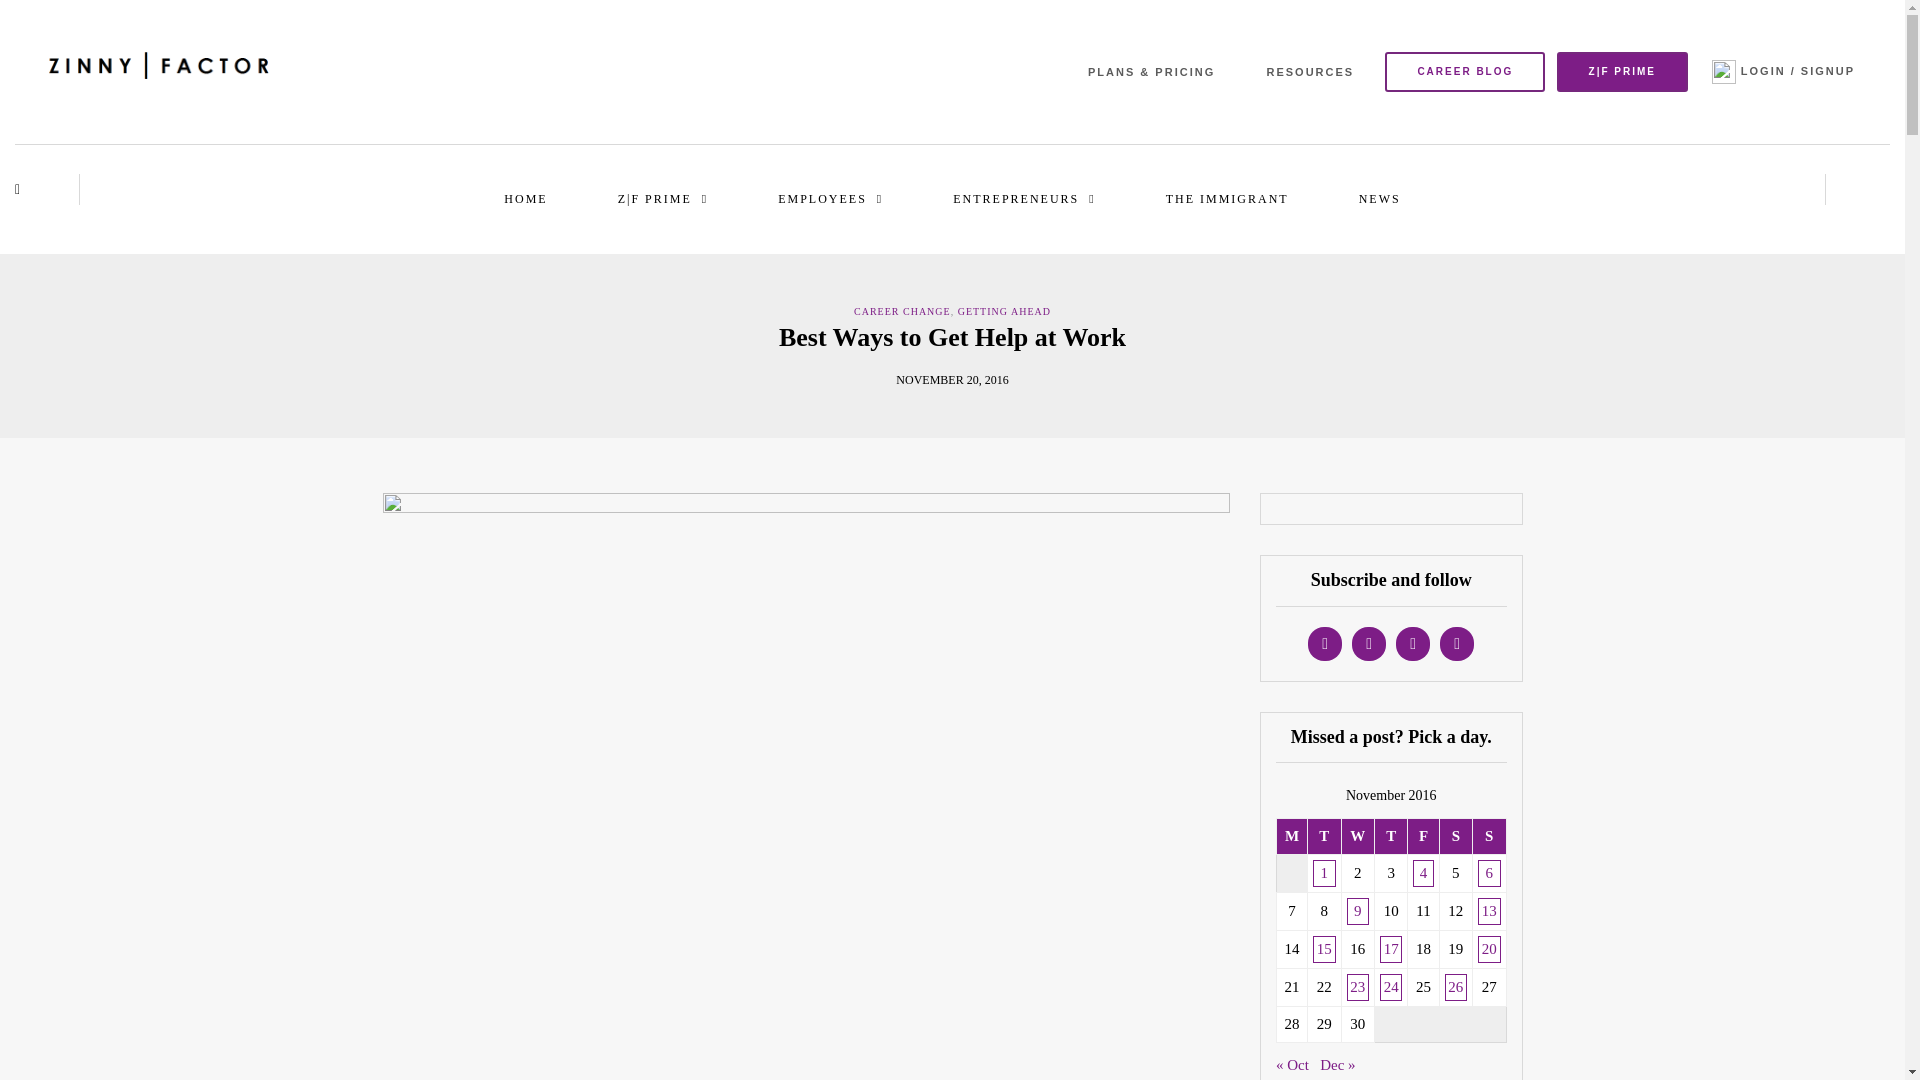 This screenshot has height=1080, width=1920. I want to click on CAREER BLOG, so click(1464, 71).